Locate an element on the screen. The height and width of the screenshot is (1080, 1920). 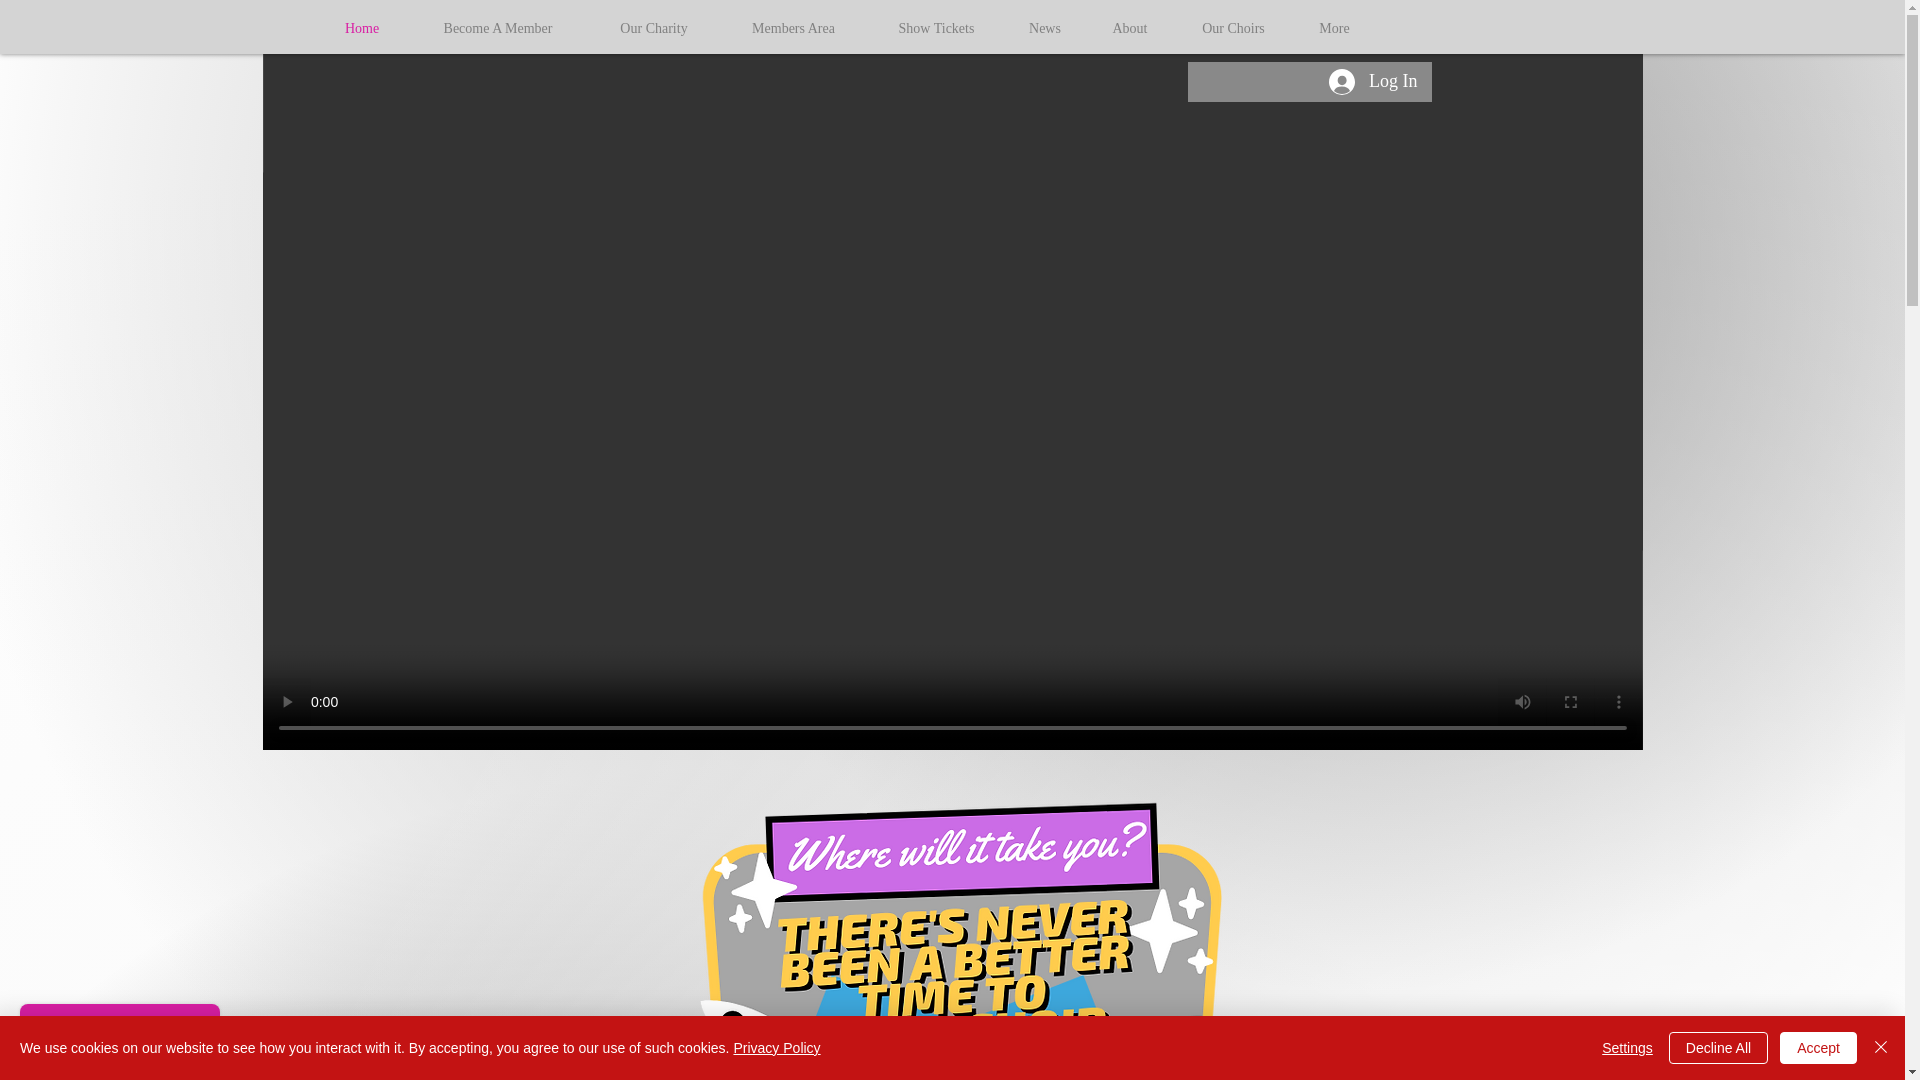
Members Area is located at coordinates (794, 29).